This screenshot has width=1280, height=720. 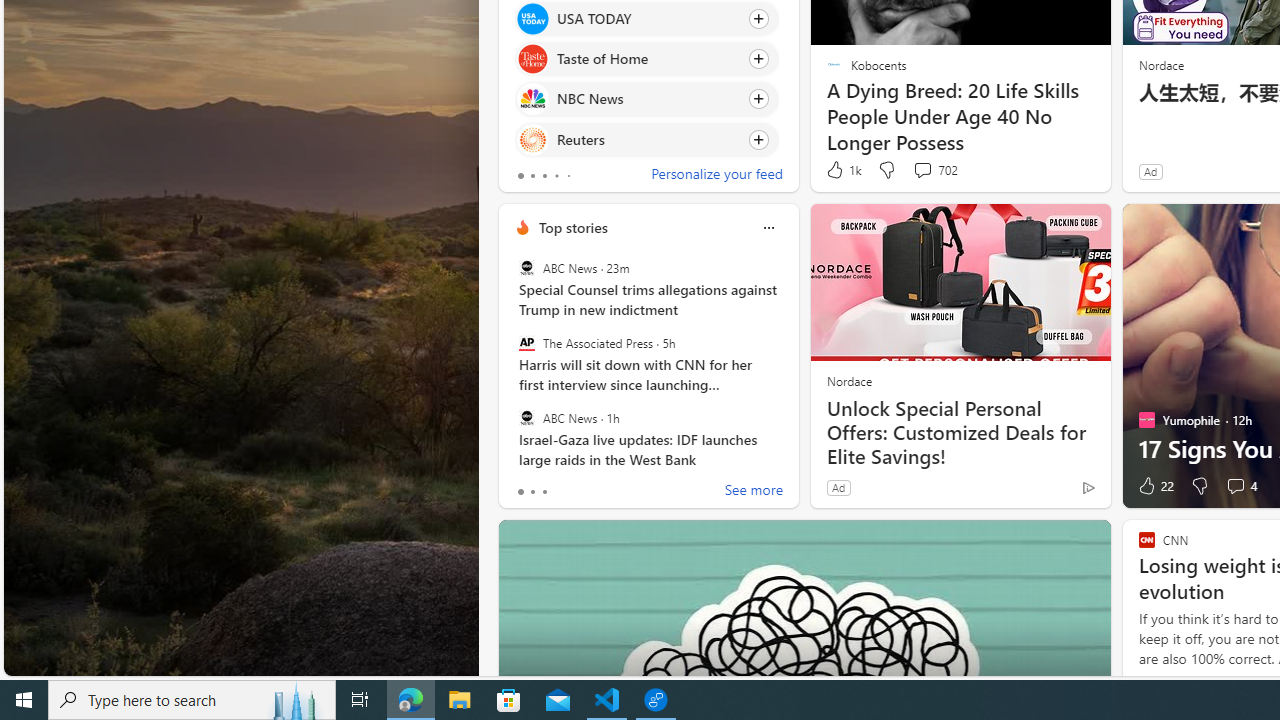 What do you see at coordinates (532, 18) in the screenshot?
I see `USA TODAY` at bounding box center [532, 18].